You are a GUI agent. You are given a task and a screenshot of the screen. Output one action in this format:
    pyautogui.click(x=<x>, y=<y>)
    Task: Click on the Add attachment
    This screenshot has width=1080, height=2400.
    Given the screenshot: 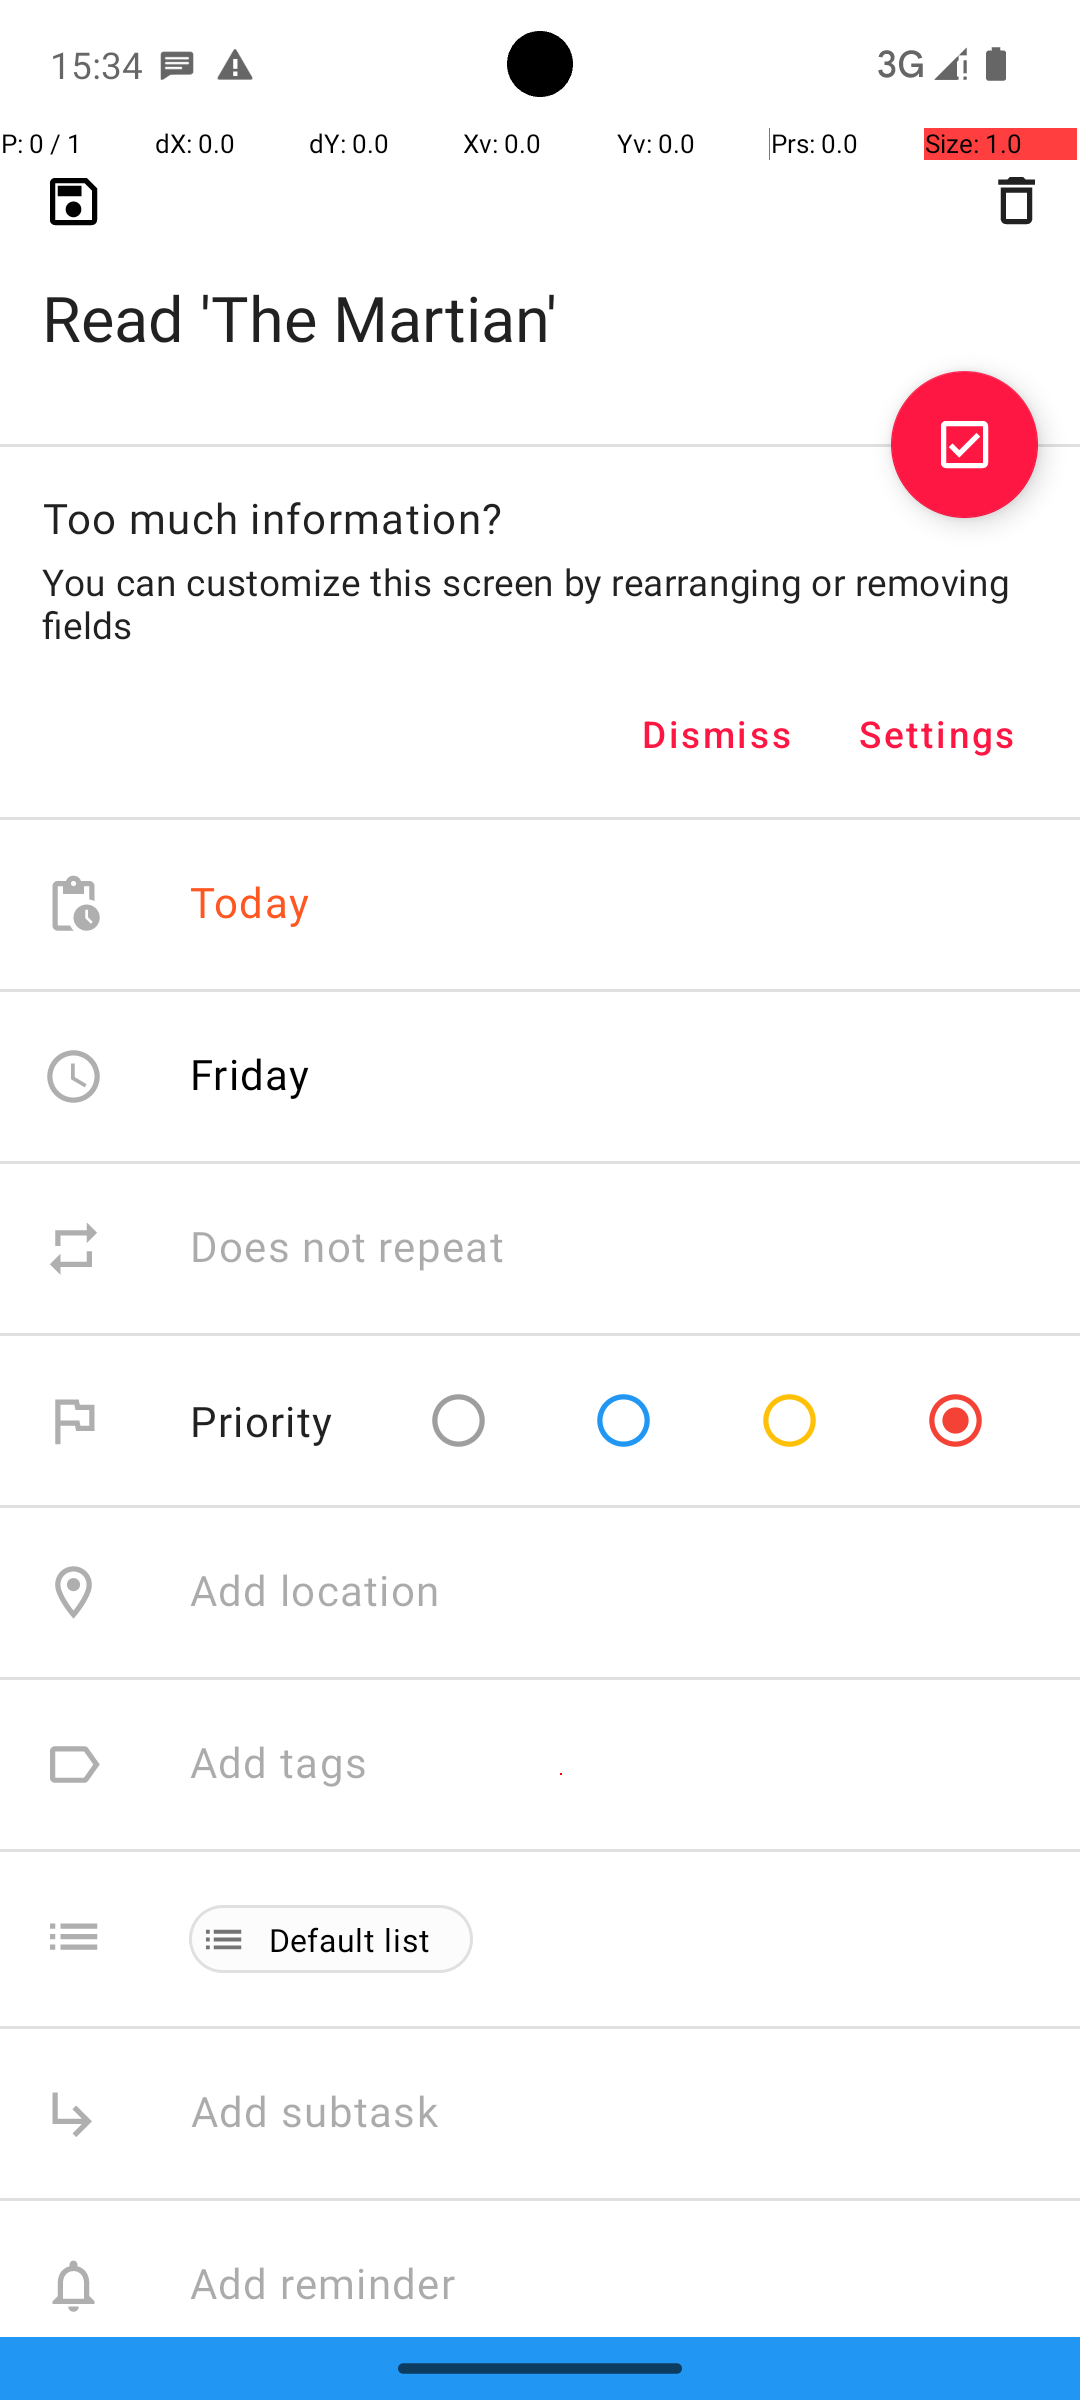 What is the action you would take?
    pyautogui.click(x=634, y=2458)
    